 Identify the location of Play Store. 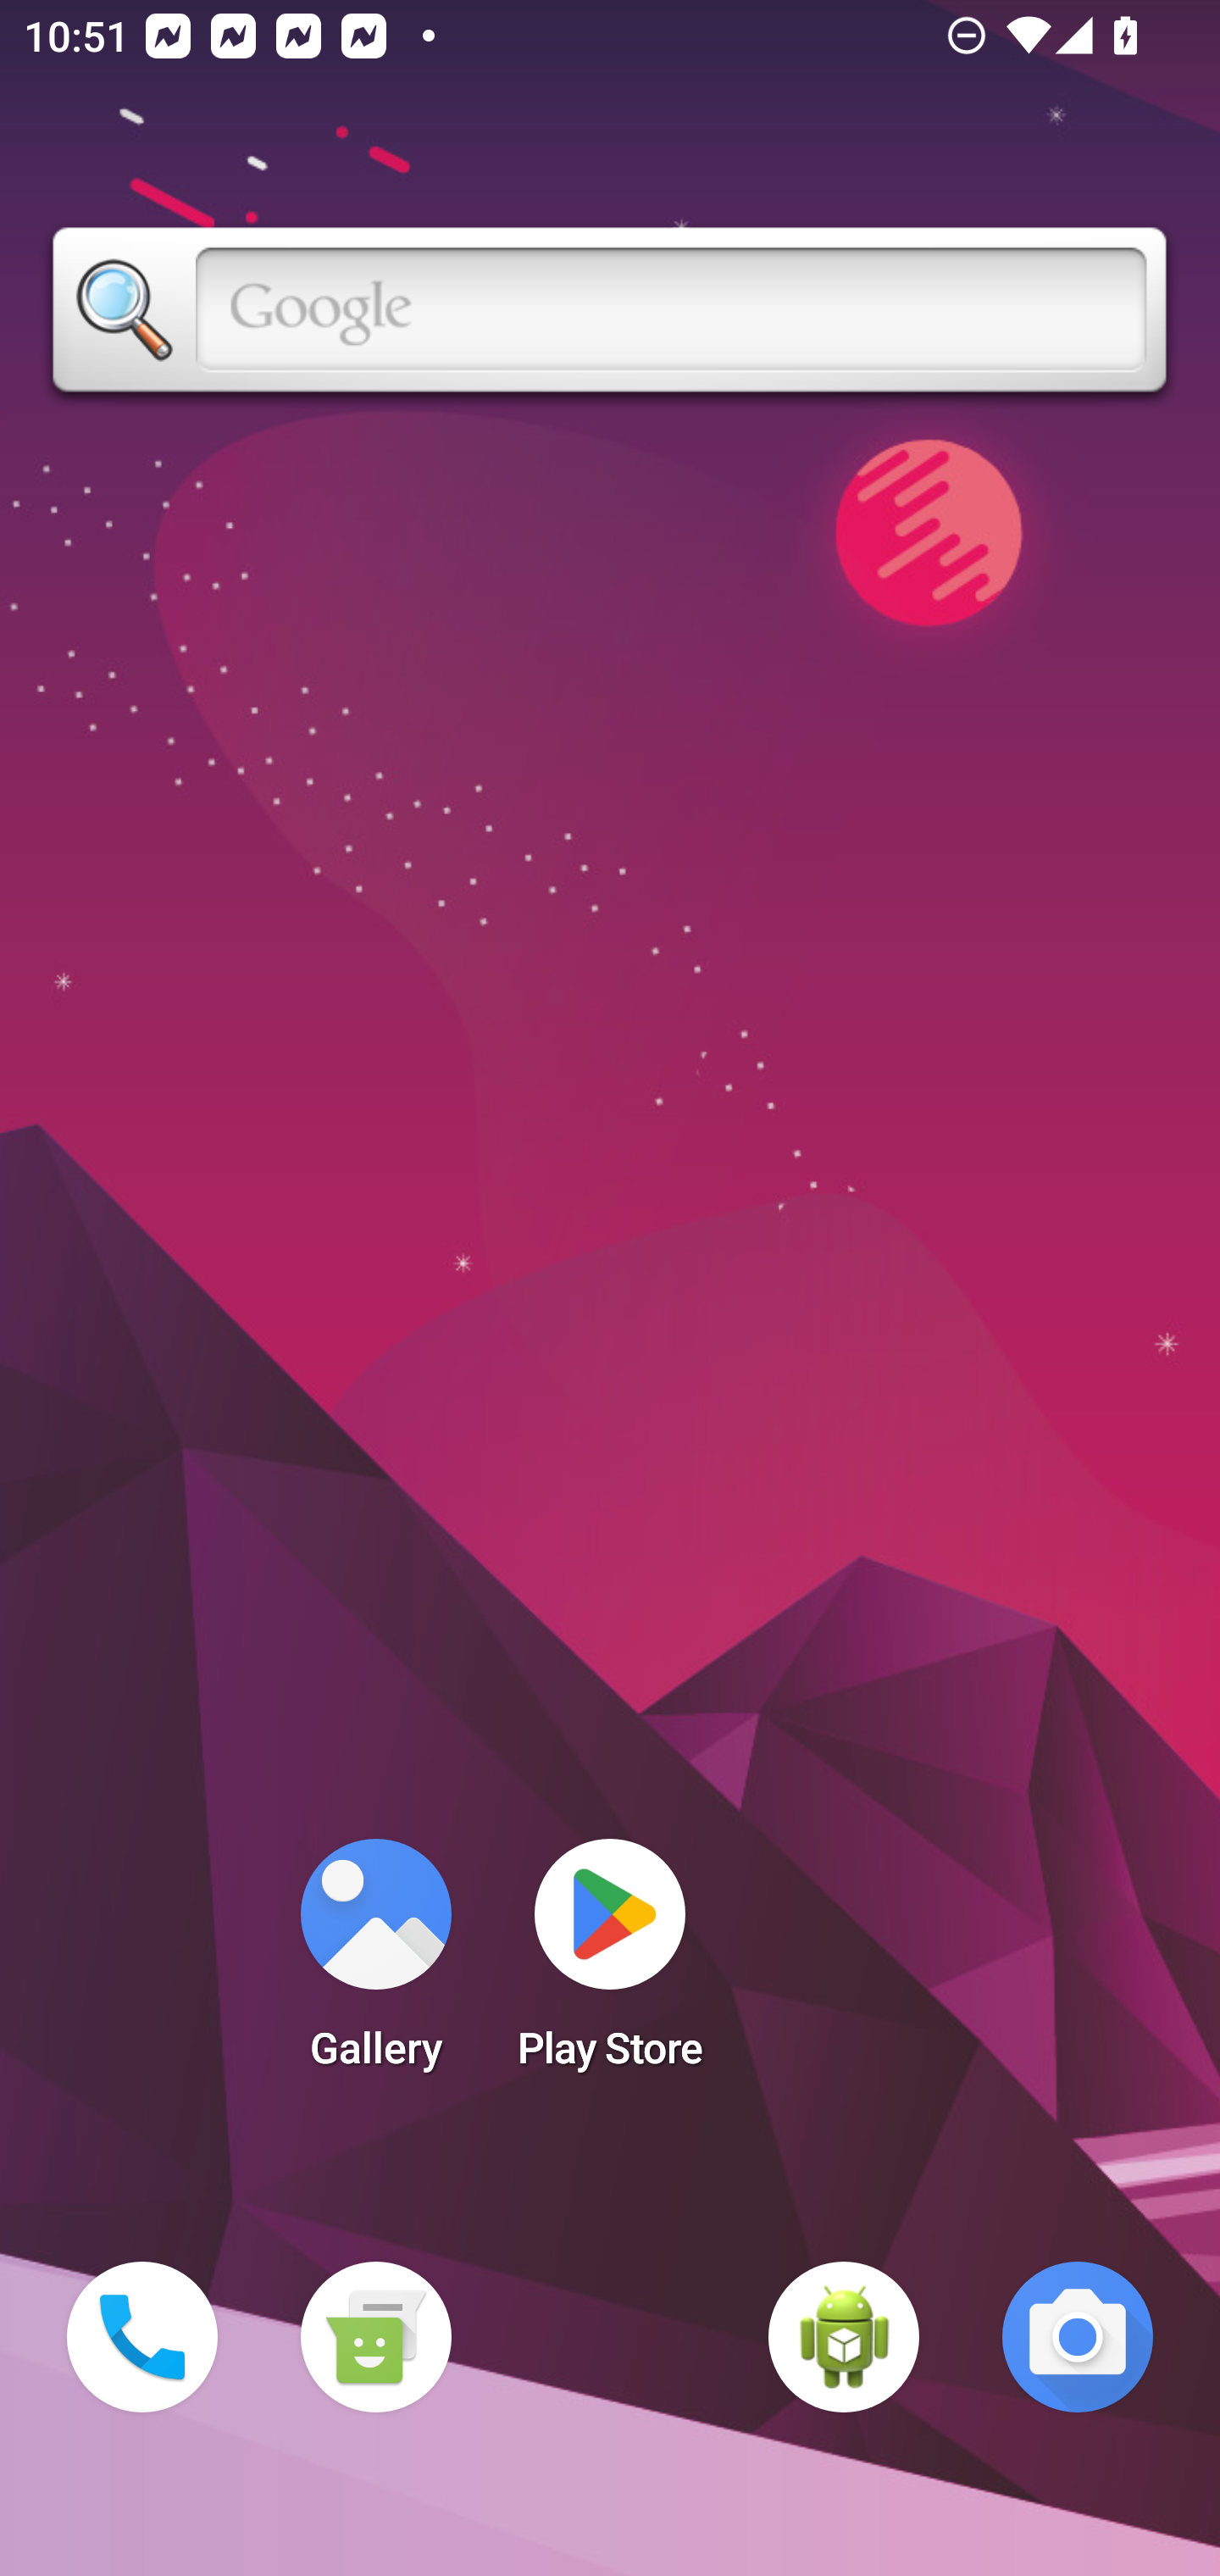
(610, 1964).